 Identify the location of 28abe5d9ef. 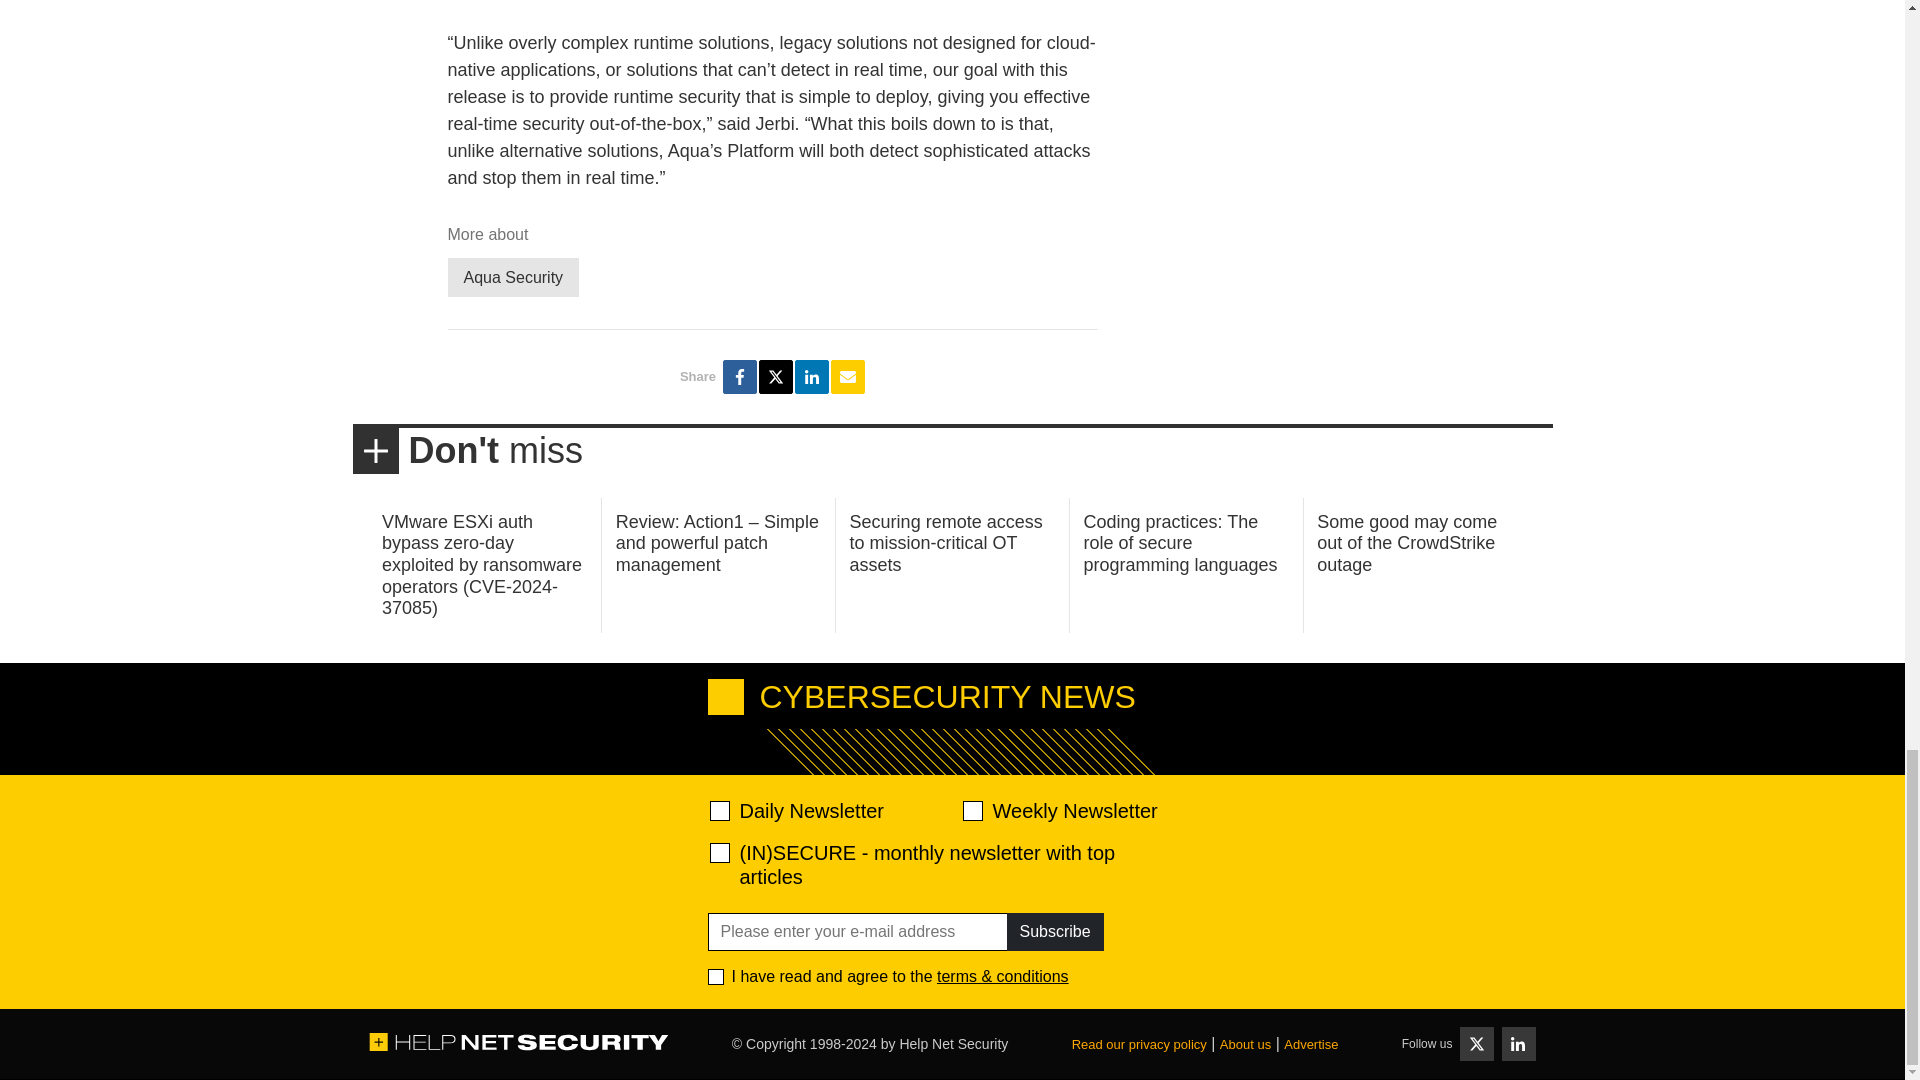
(720, 852).